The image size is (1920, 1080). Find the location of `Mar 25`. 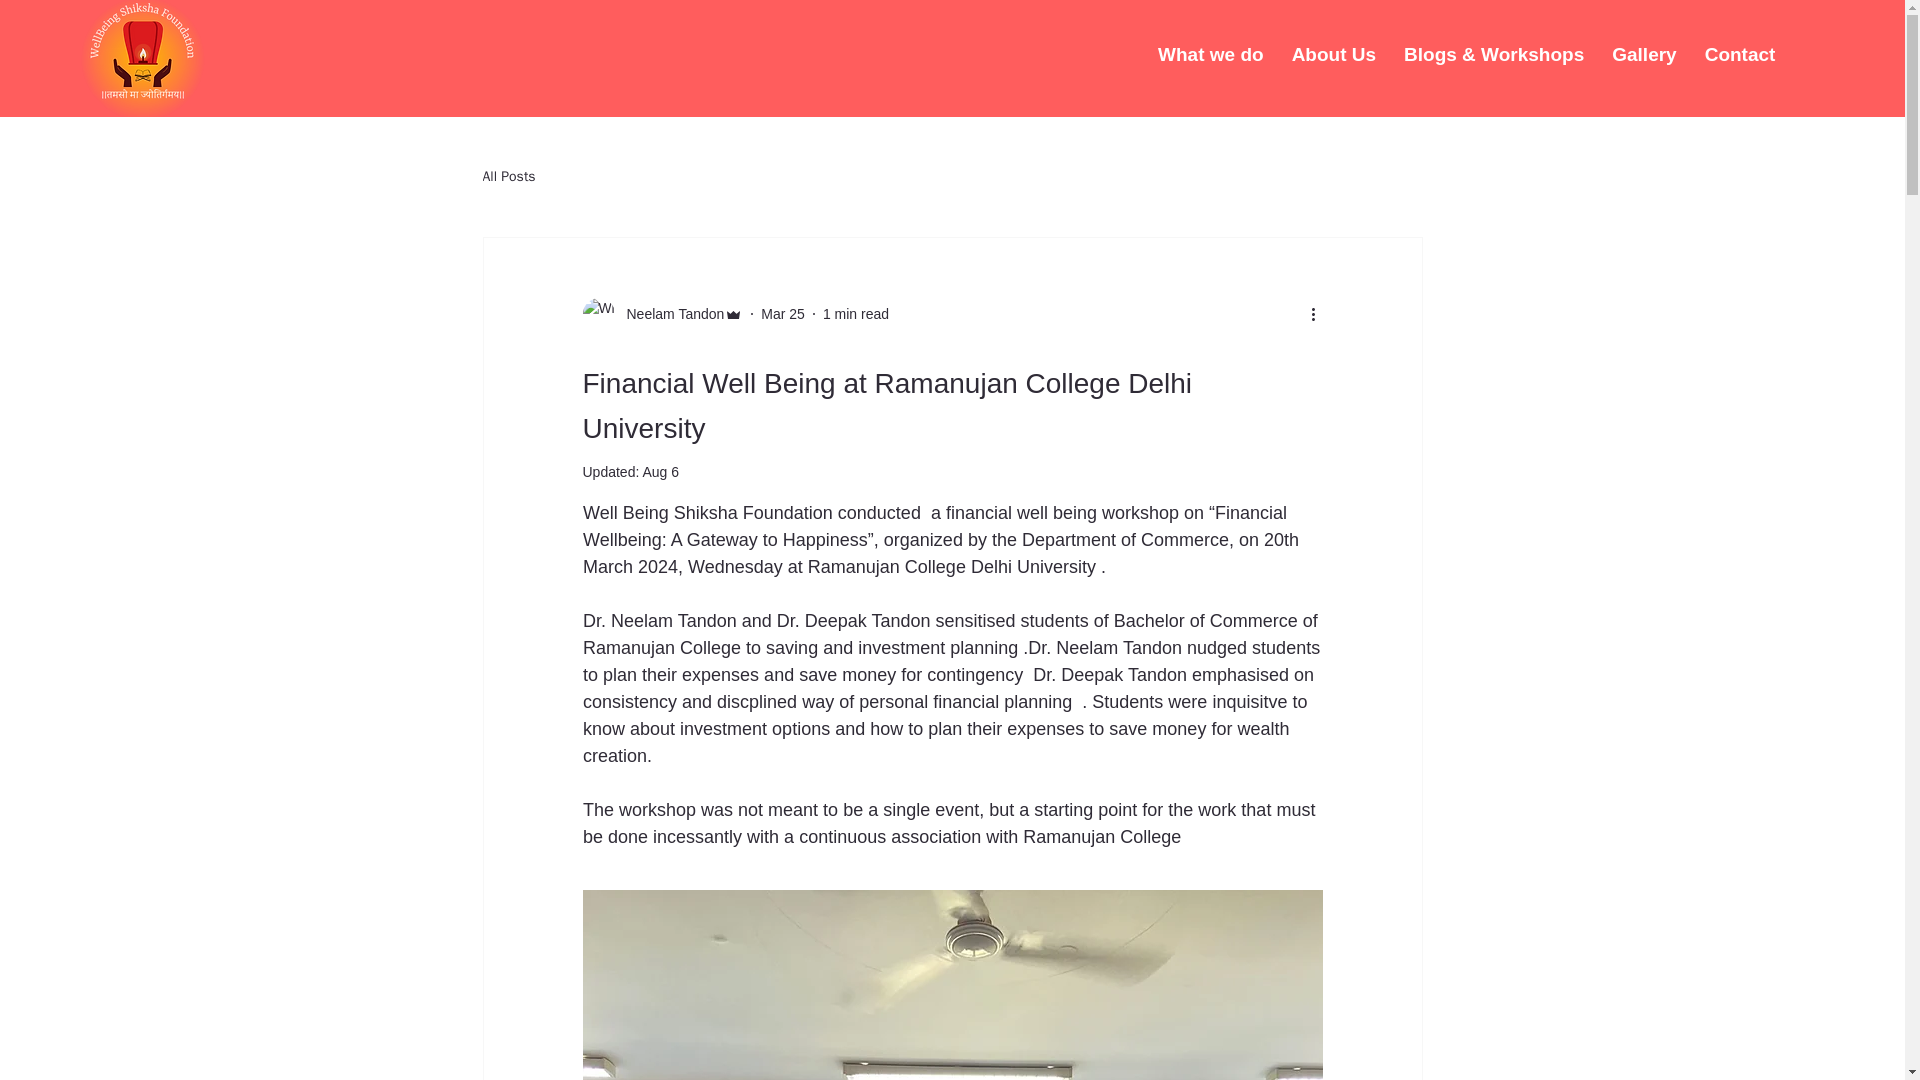

Mar 25 is located at coordinates (782, 313).